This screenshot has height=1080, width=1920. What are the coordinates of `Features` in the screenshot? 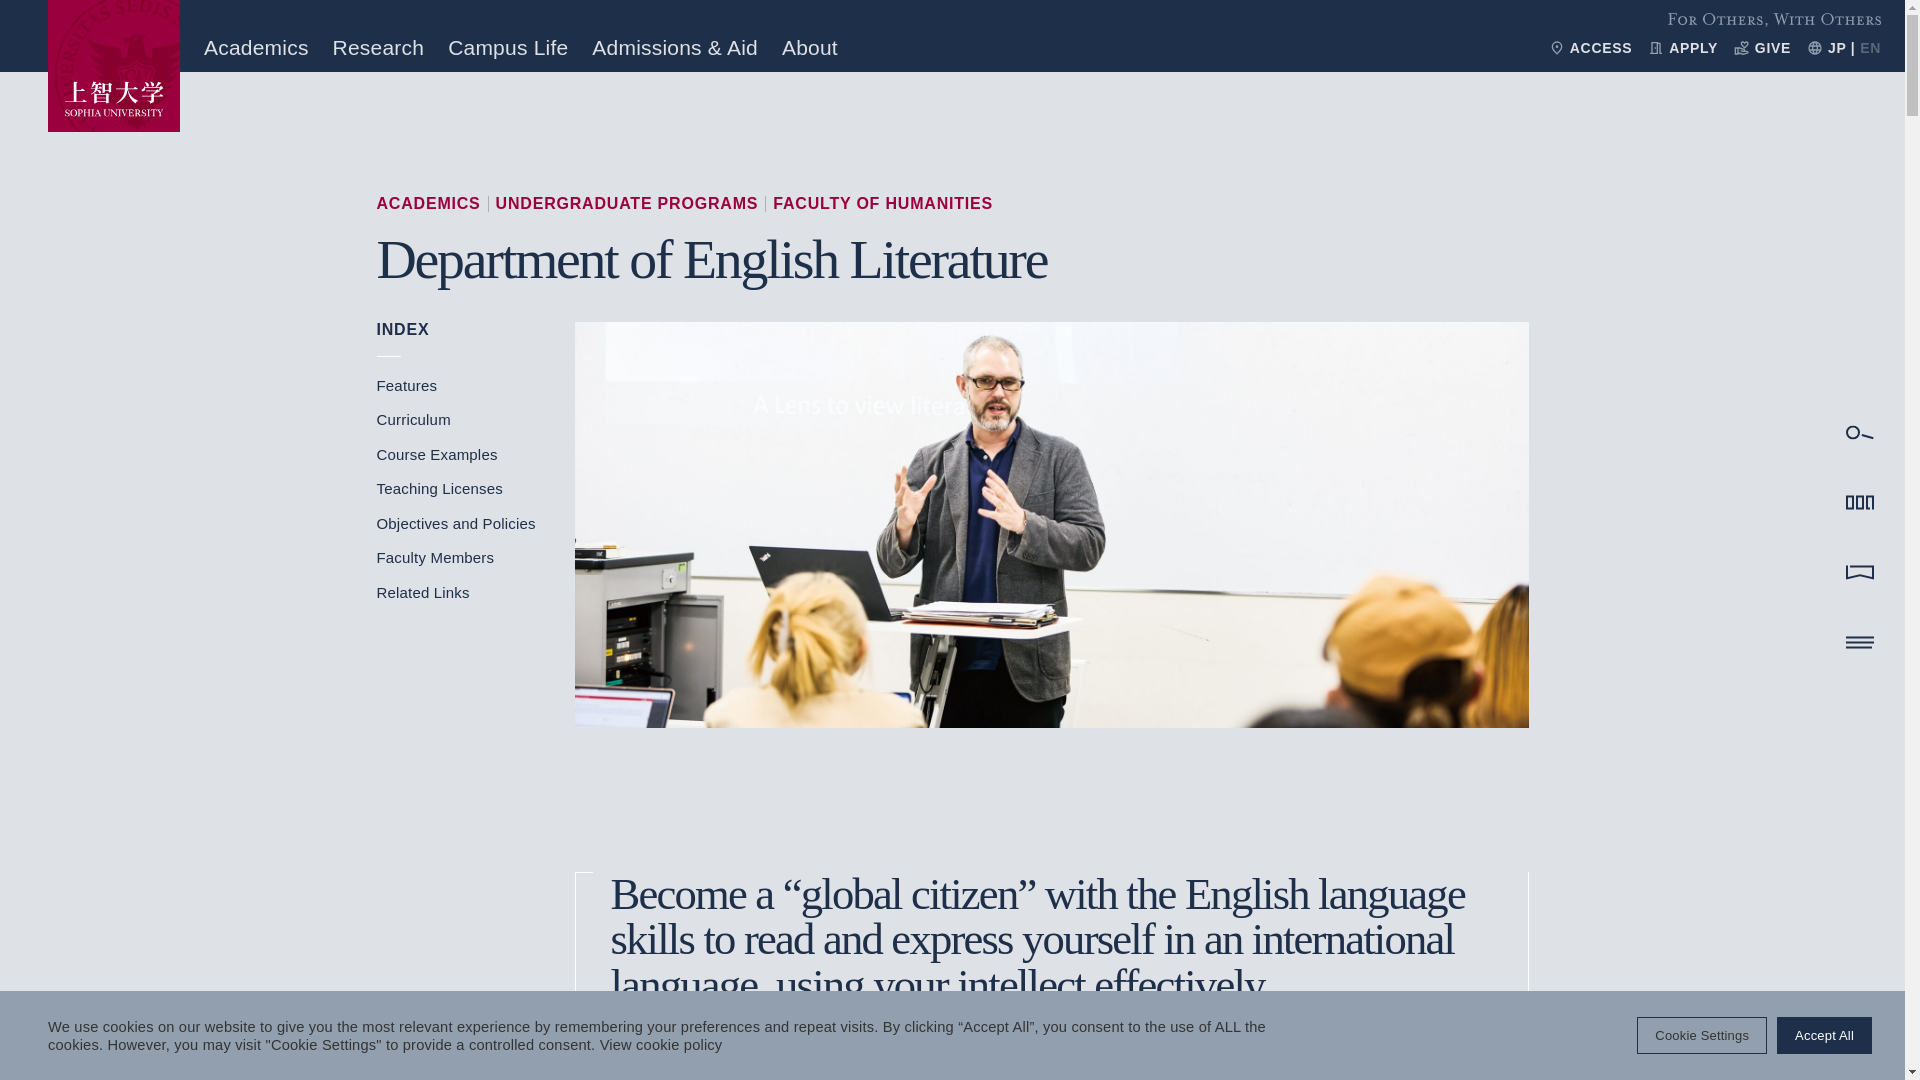 It's located at (406, 385).